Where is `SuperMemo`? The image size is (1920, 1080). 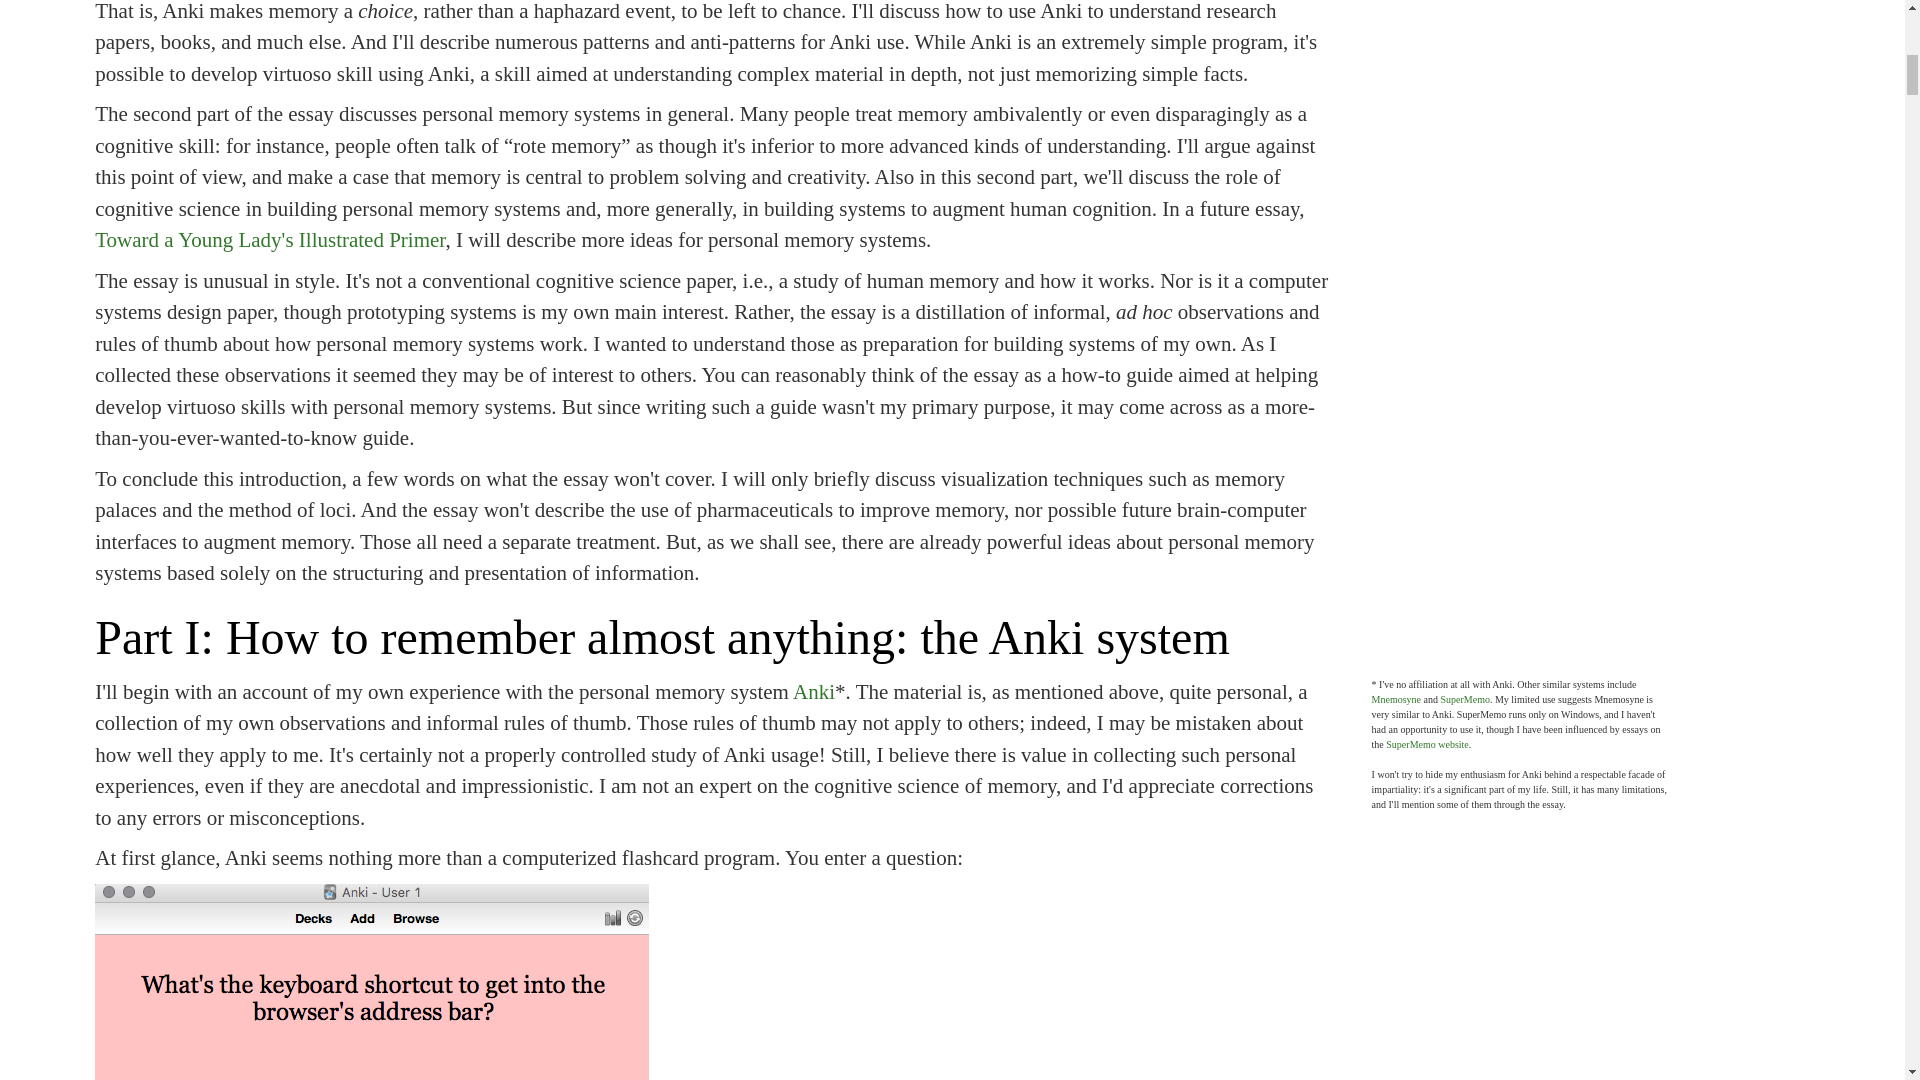 SuperMemo is located at coordinates (1464, 700).